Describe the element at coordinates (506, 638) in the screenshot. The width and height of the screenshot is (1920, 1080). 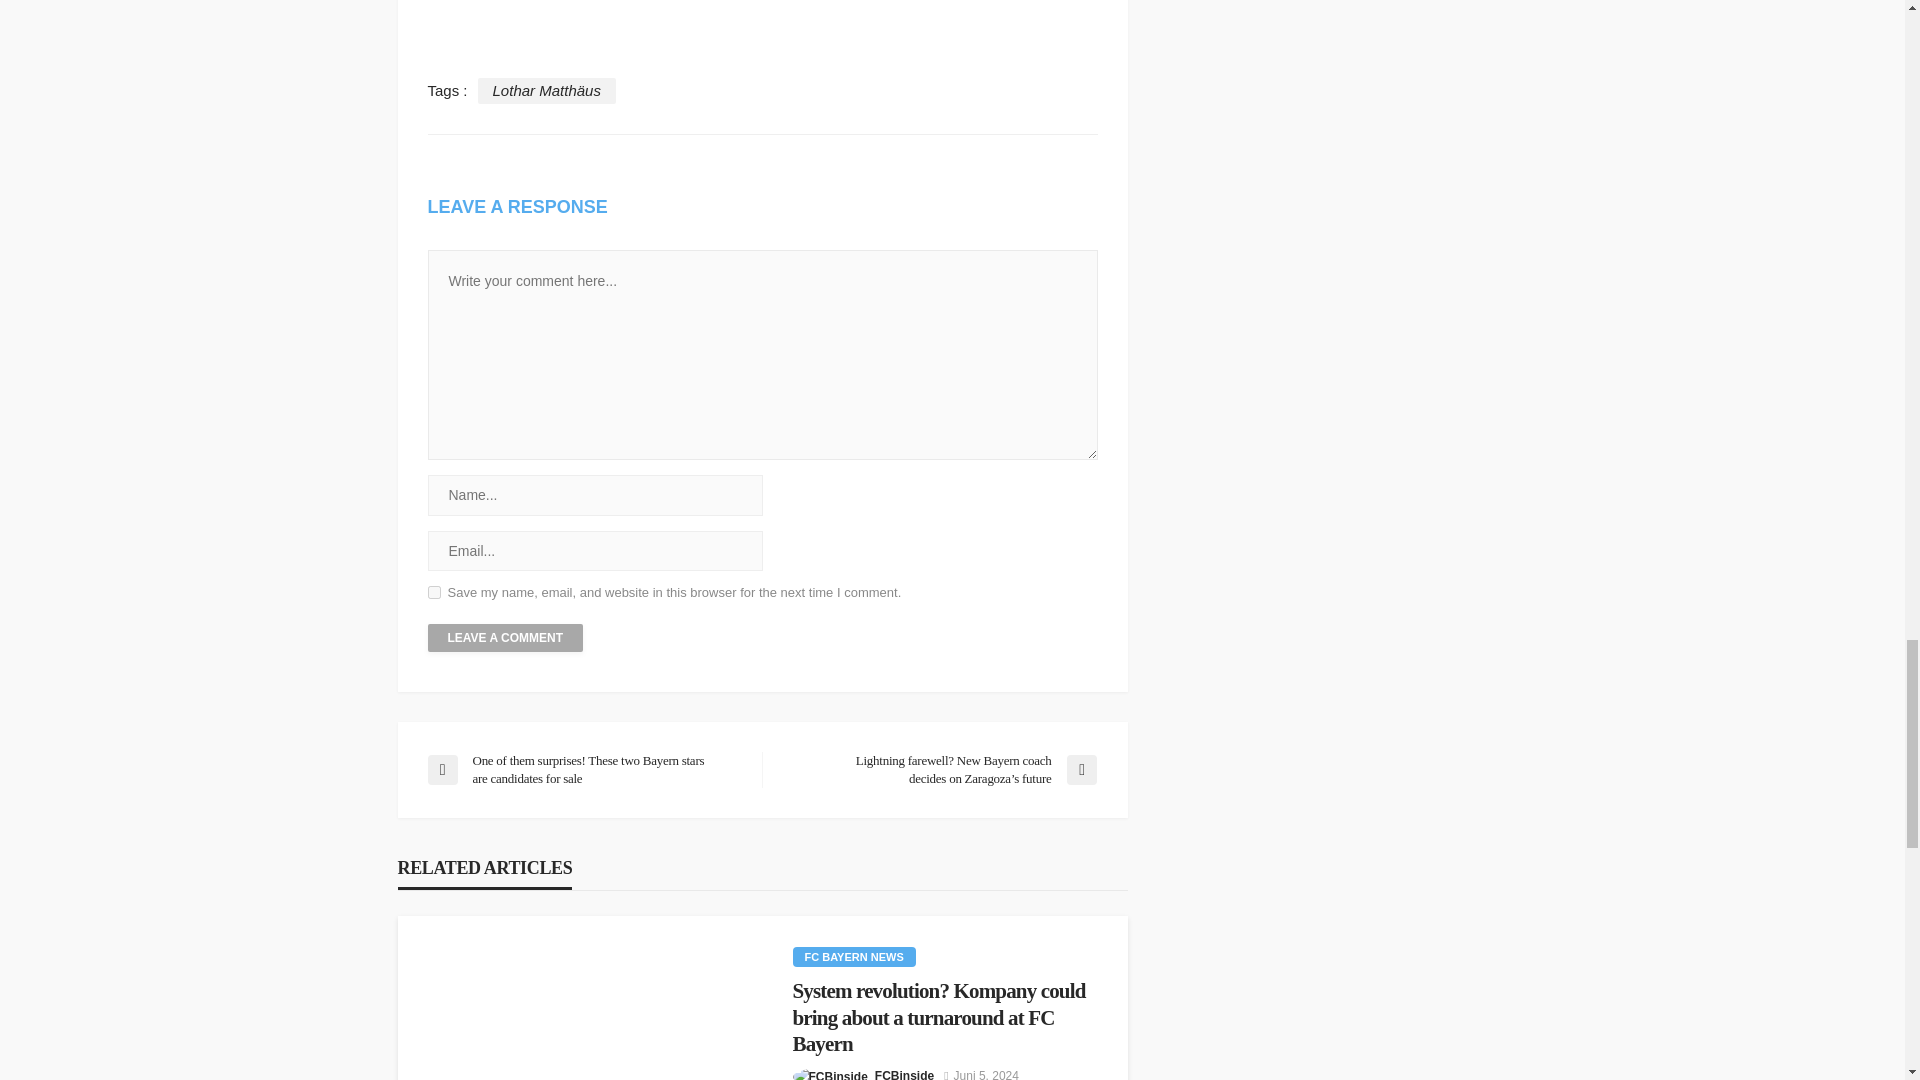
I see `Leave a comment` at that location.